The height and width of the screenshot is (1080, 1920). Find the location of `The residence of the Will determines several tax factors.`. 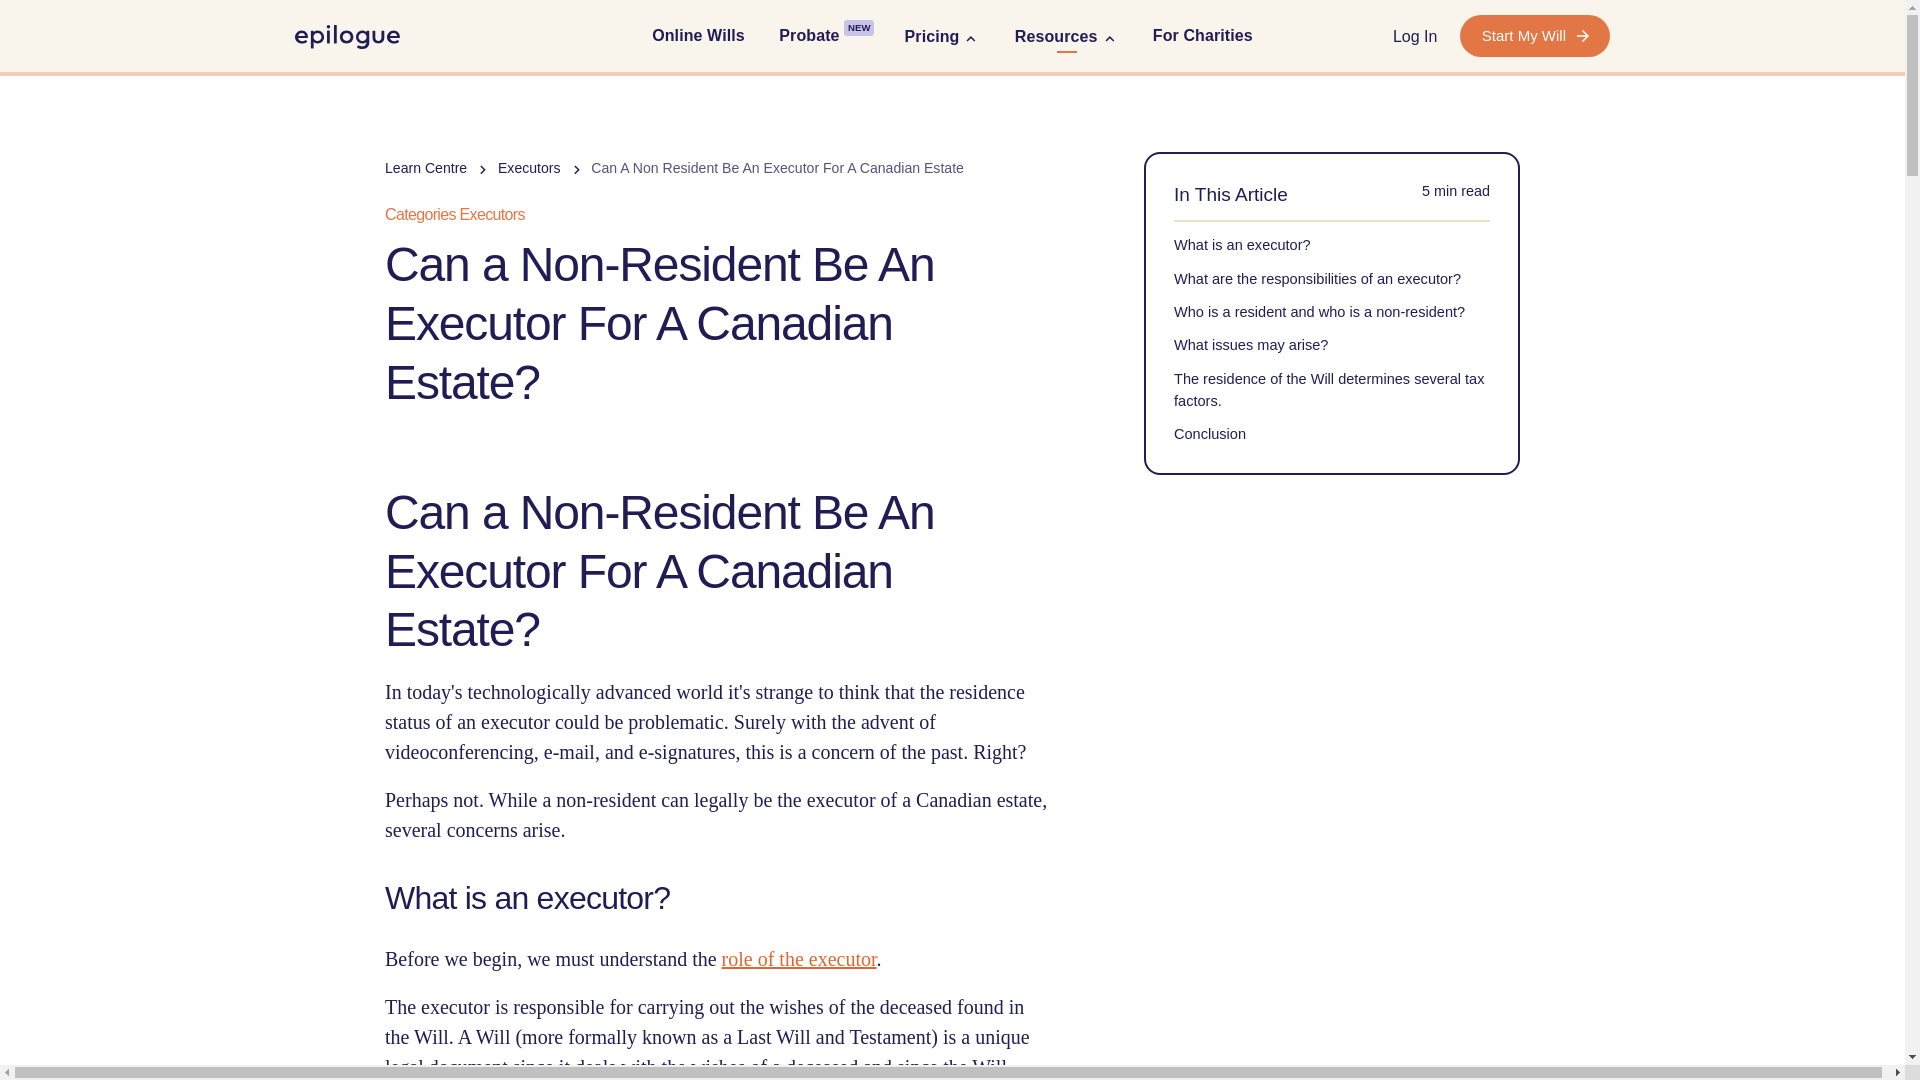

The residence of the Will determines several tax factors. is located at coordinates (1328, 389).